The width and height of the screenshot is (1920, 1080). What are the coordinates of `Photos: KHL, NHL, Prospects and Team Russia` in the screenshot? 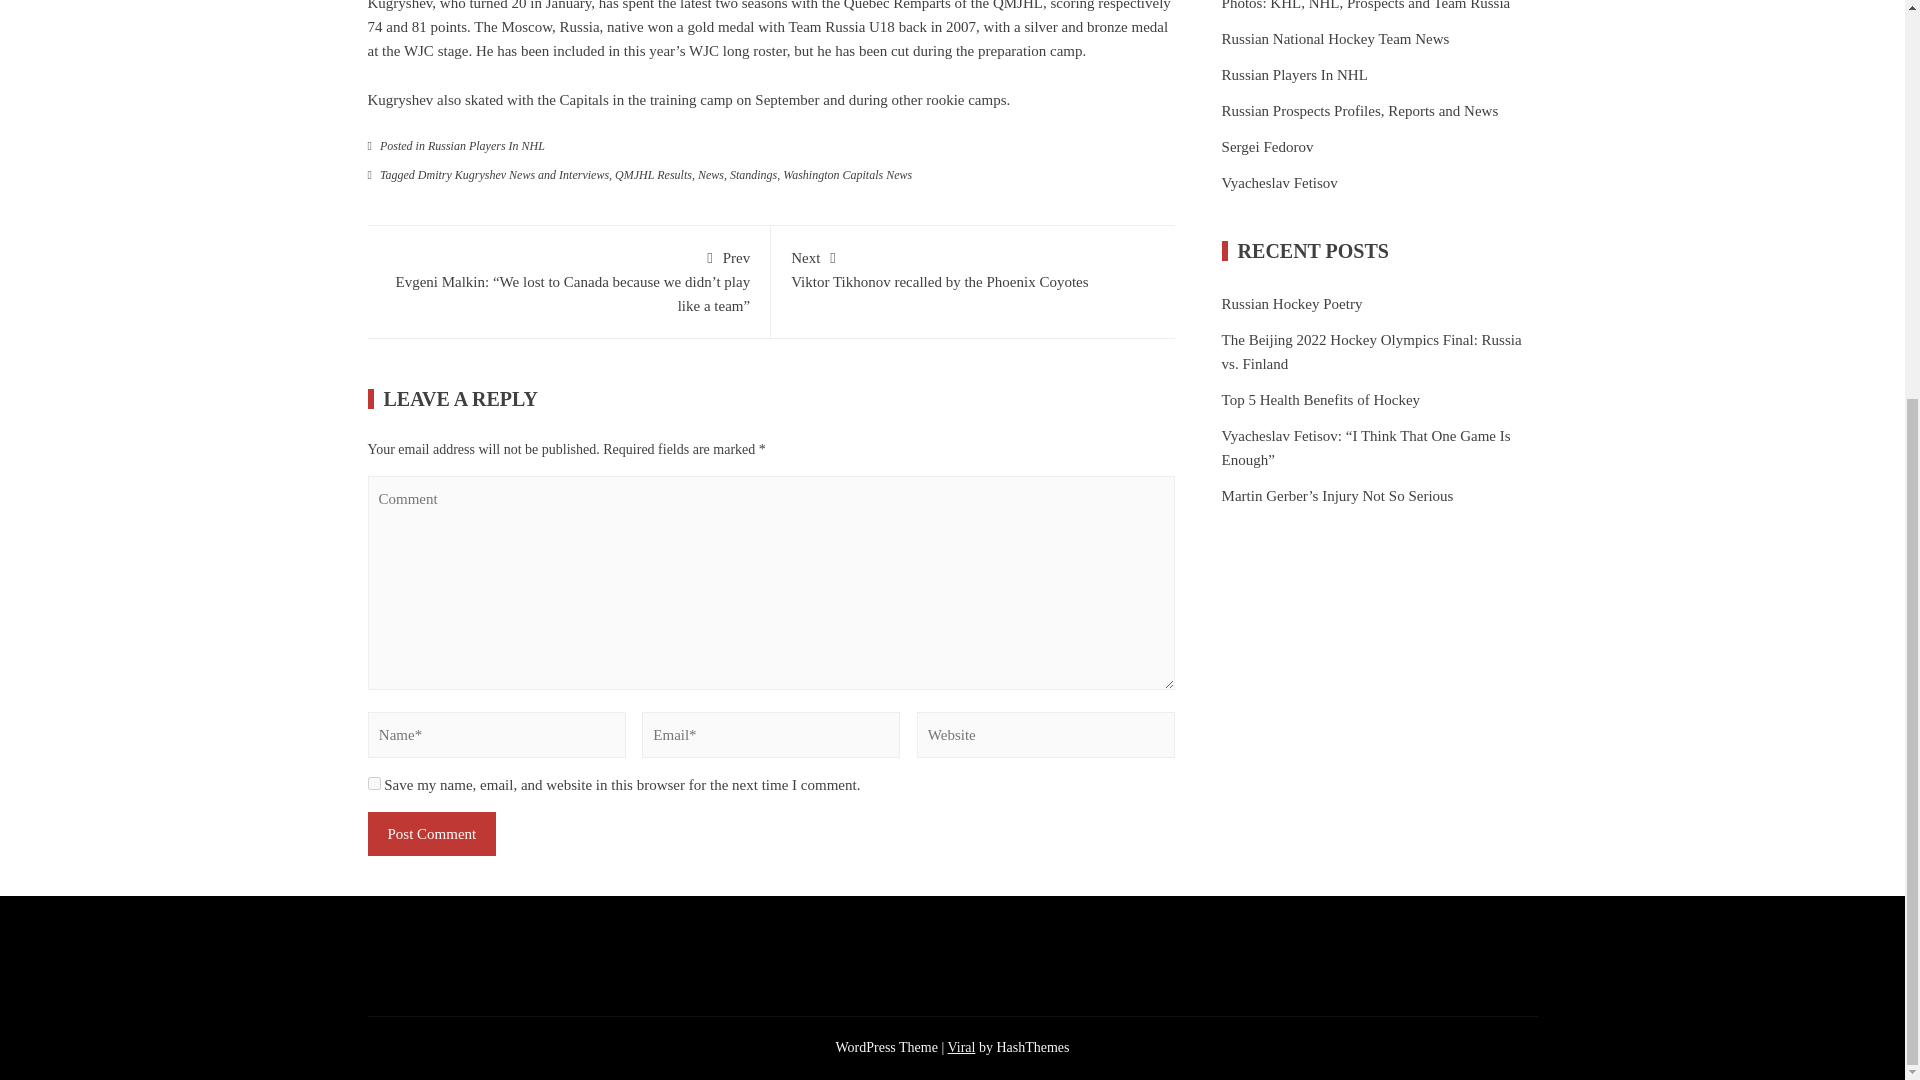 It's located at (513, 175).